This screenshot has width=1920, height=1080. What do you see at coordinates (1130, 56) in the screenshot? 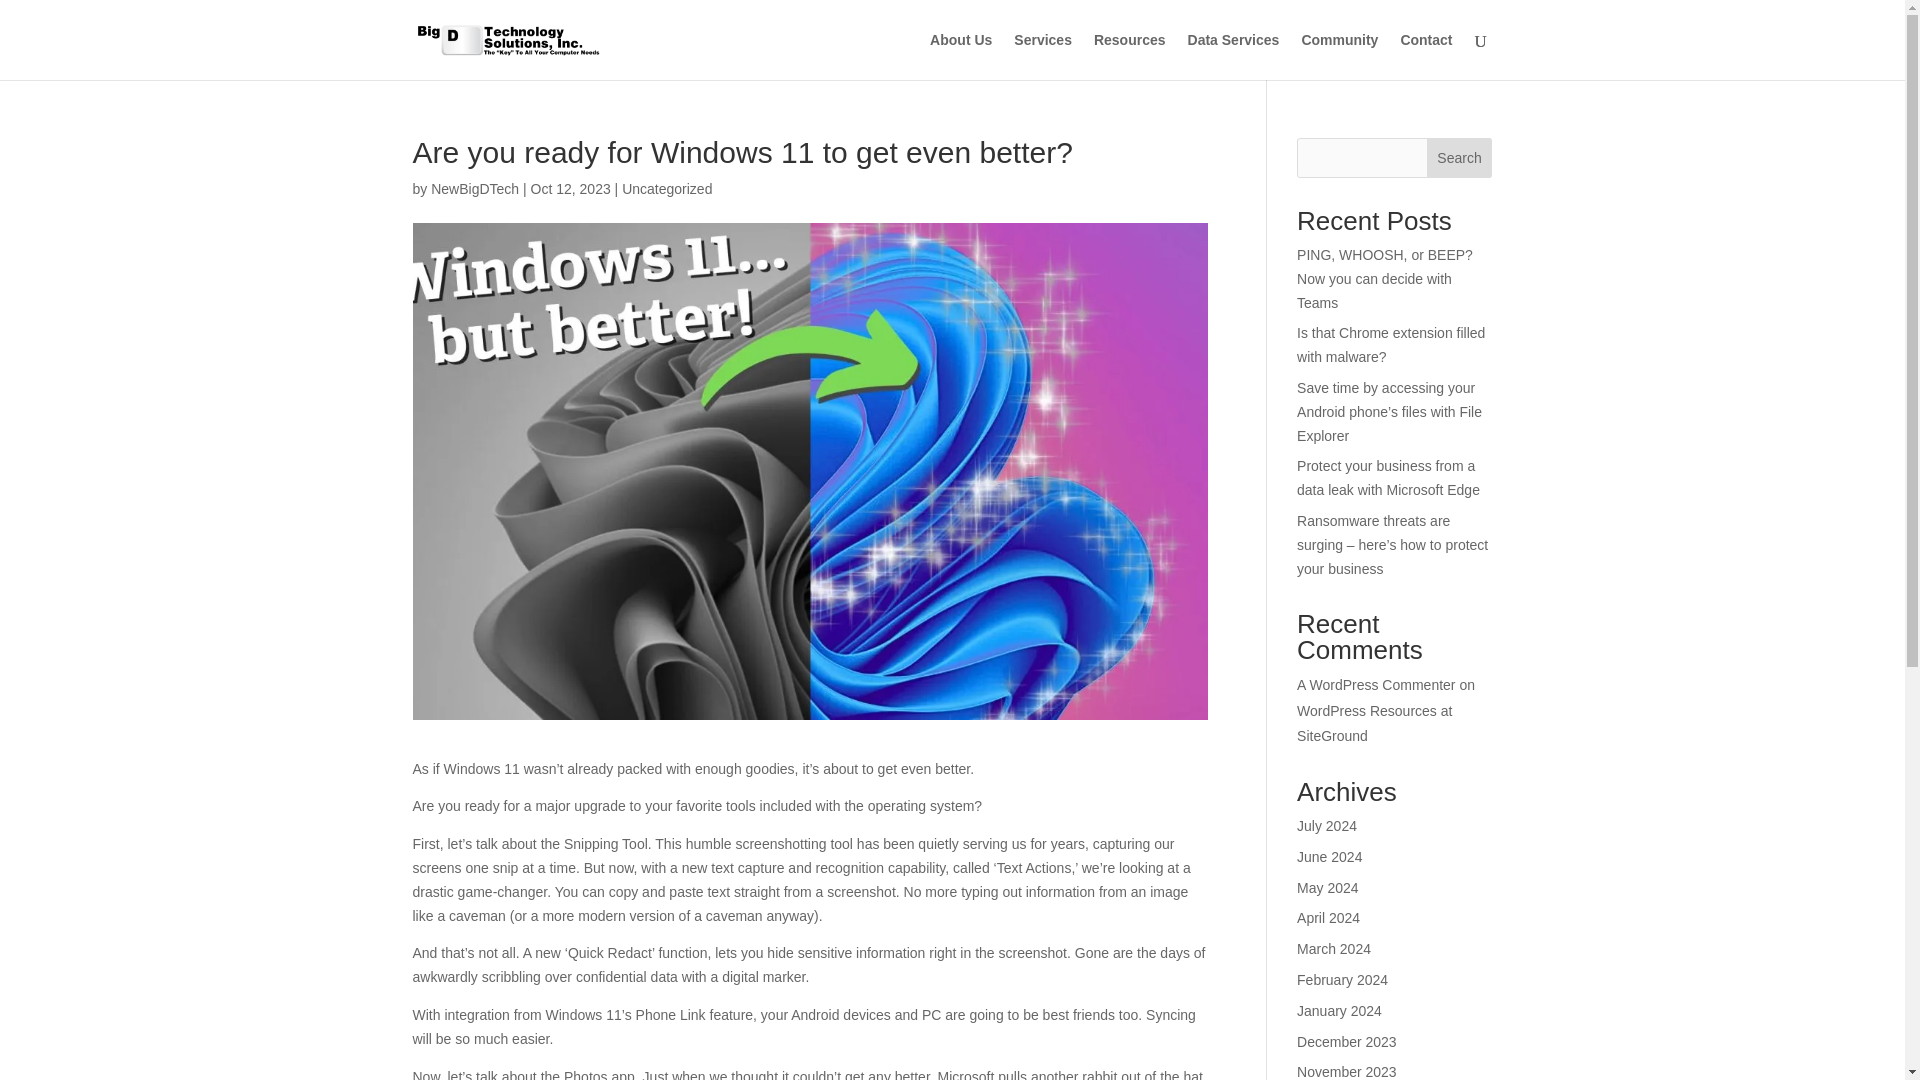
I see `Resources` at bounding box center [1130, 56].